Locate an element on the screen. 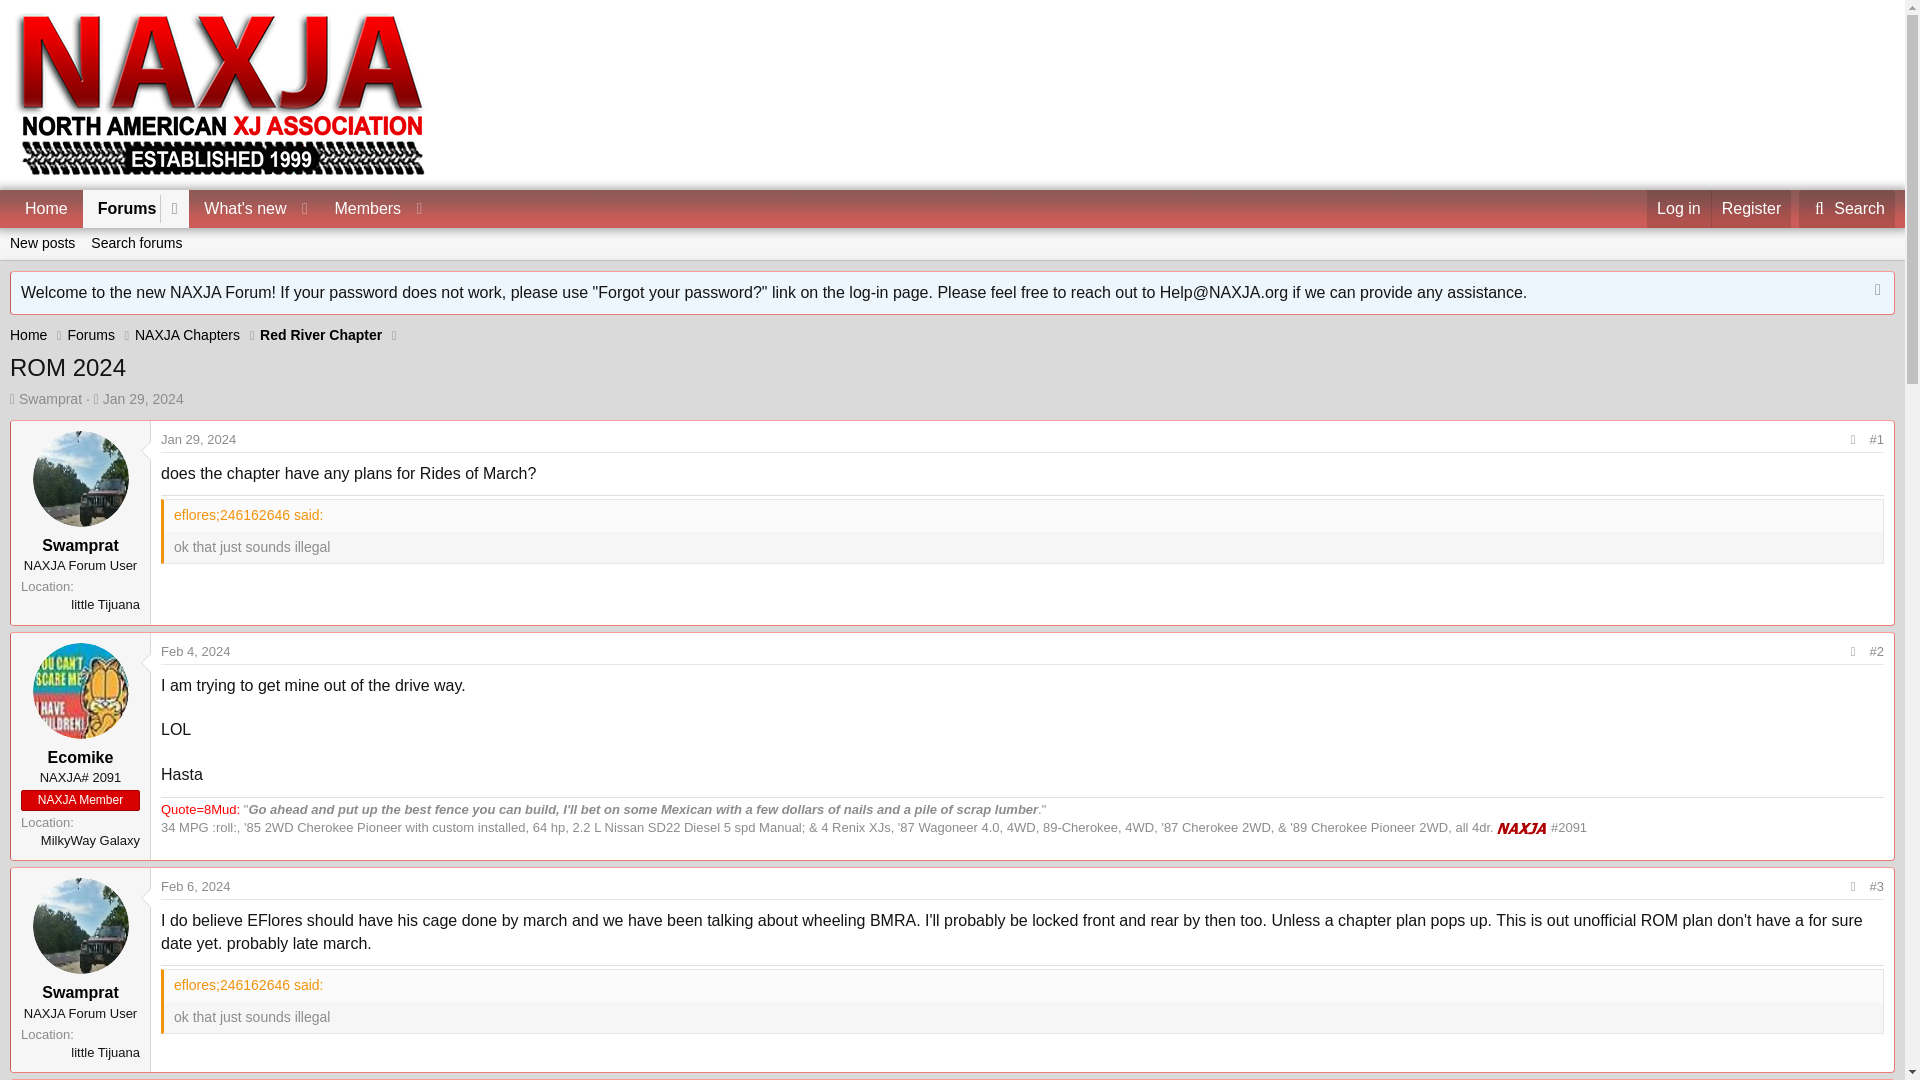  Forums is located at coordinates (1847, 208).